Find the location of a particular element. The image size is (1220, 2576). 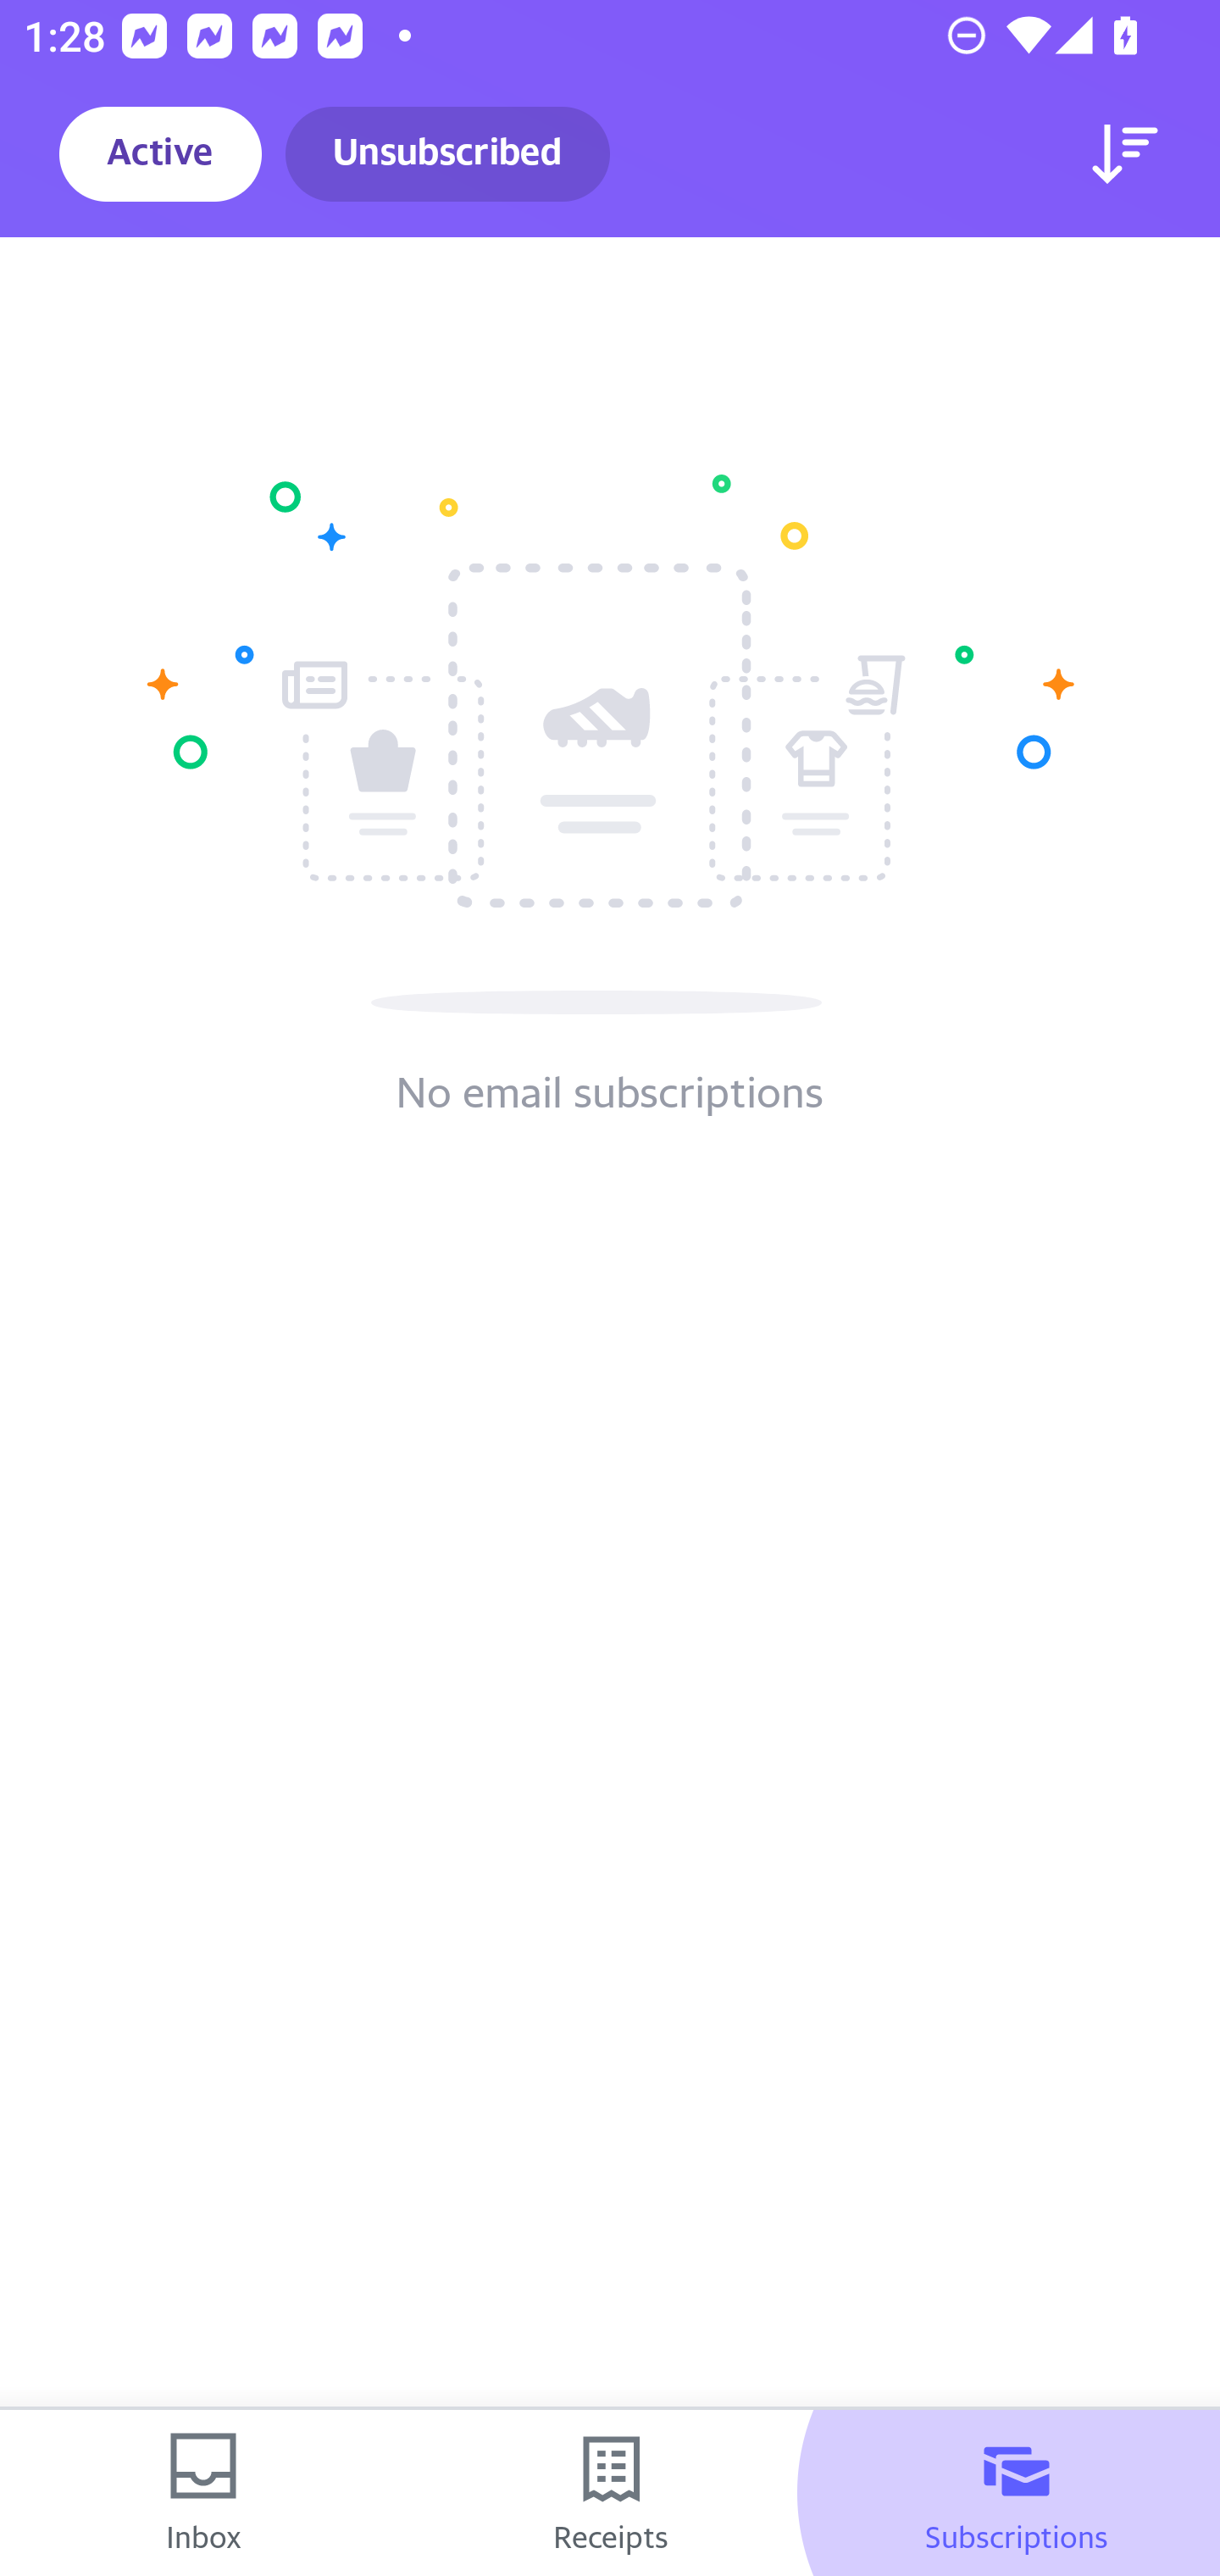

Sort is located at coordinates (1125, 154).